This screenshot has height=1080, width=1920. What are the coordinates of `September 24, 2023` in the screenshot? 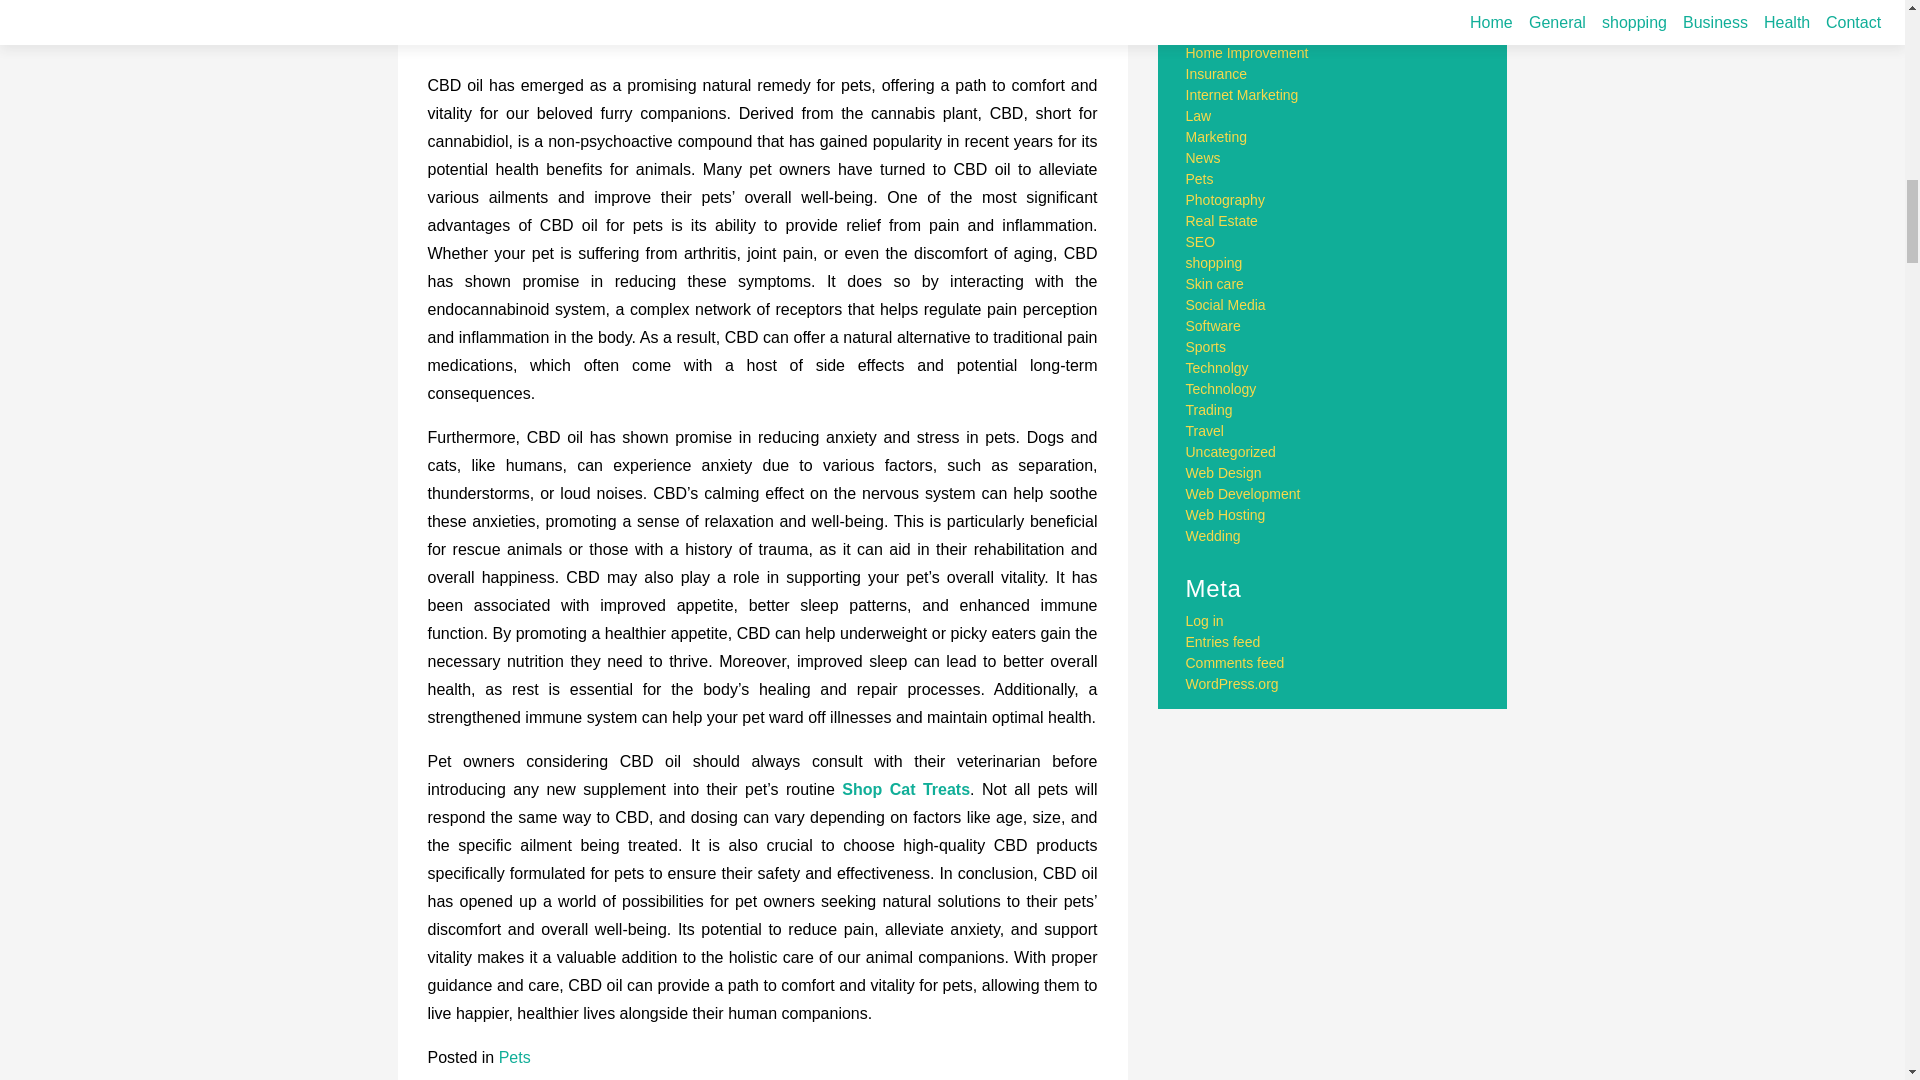 It's located at (576, 33).